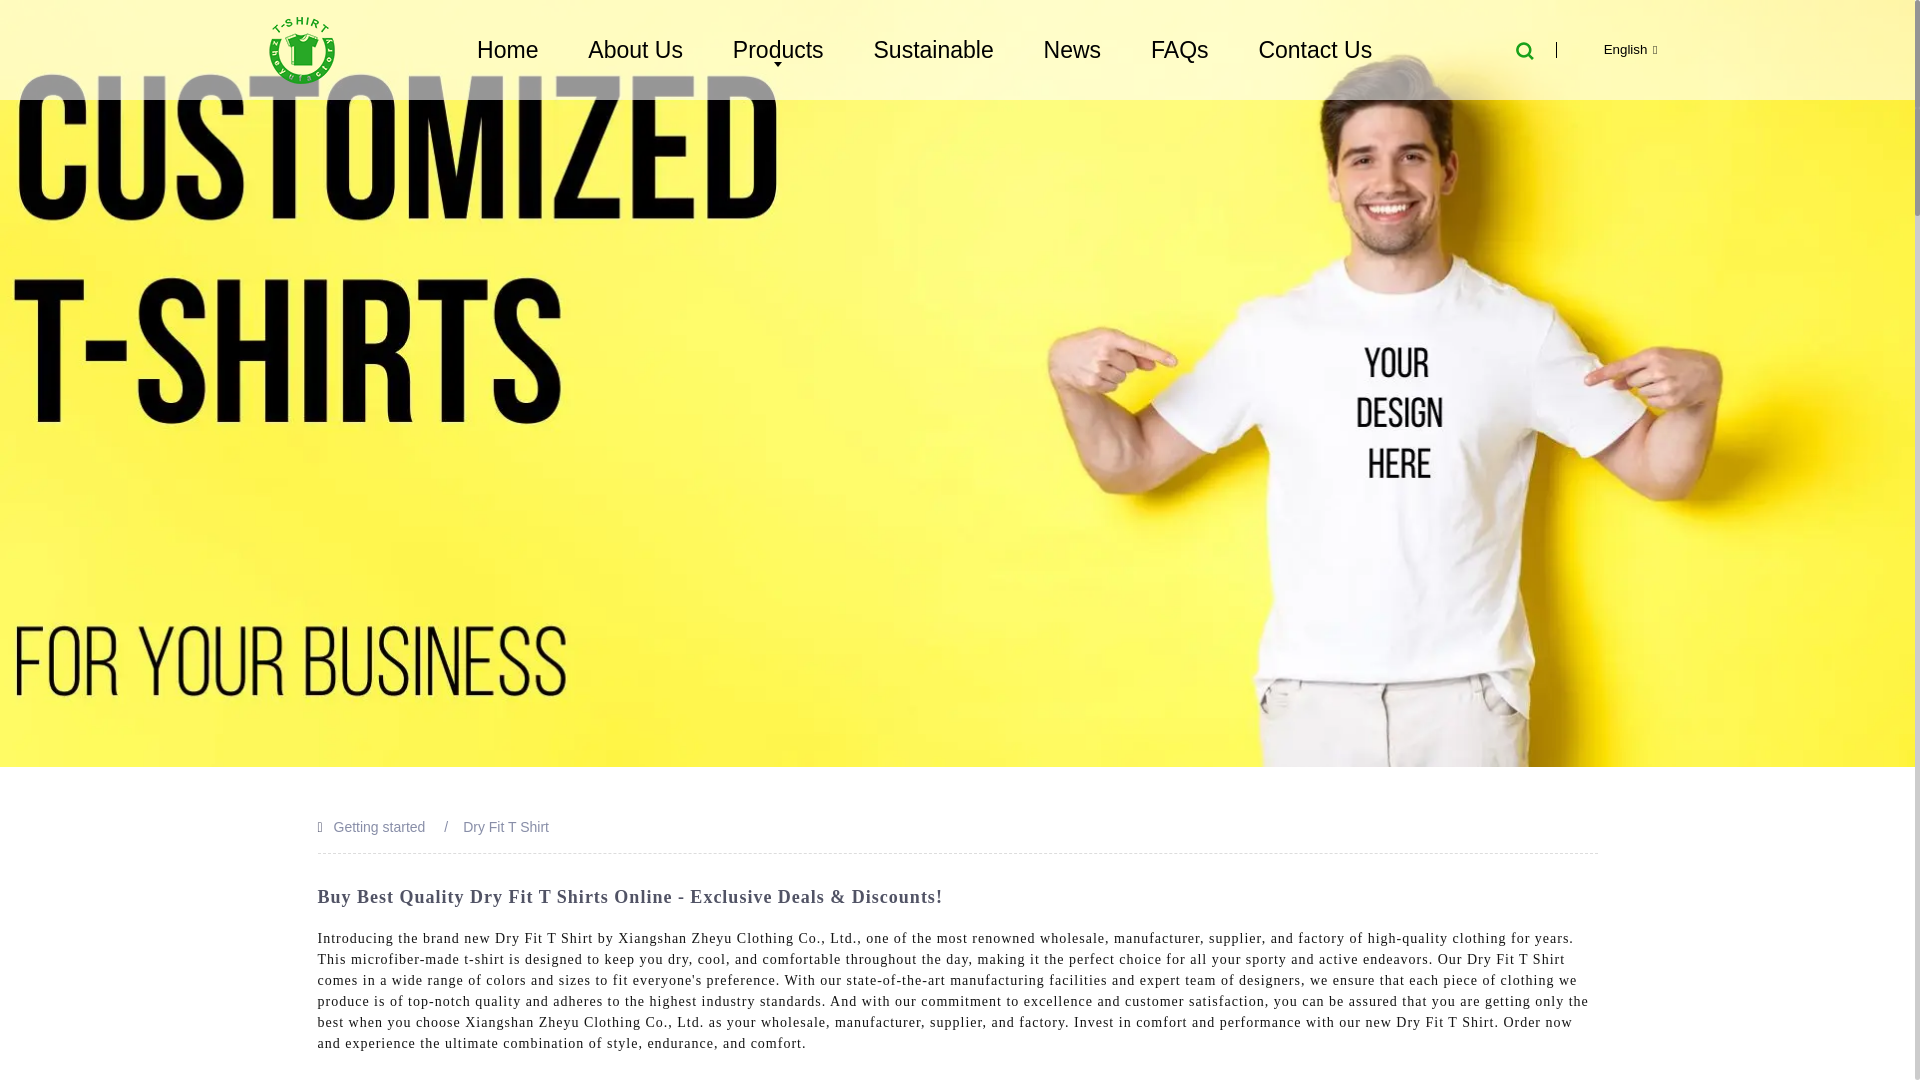 This screenshot has height=1080, width=1920. I want to click on News, so click(1073, 49).